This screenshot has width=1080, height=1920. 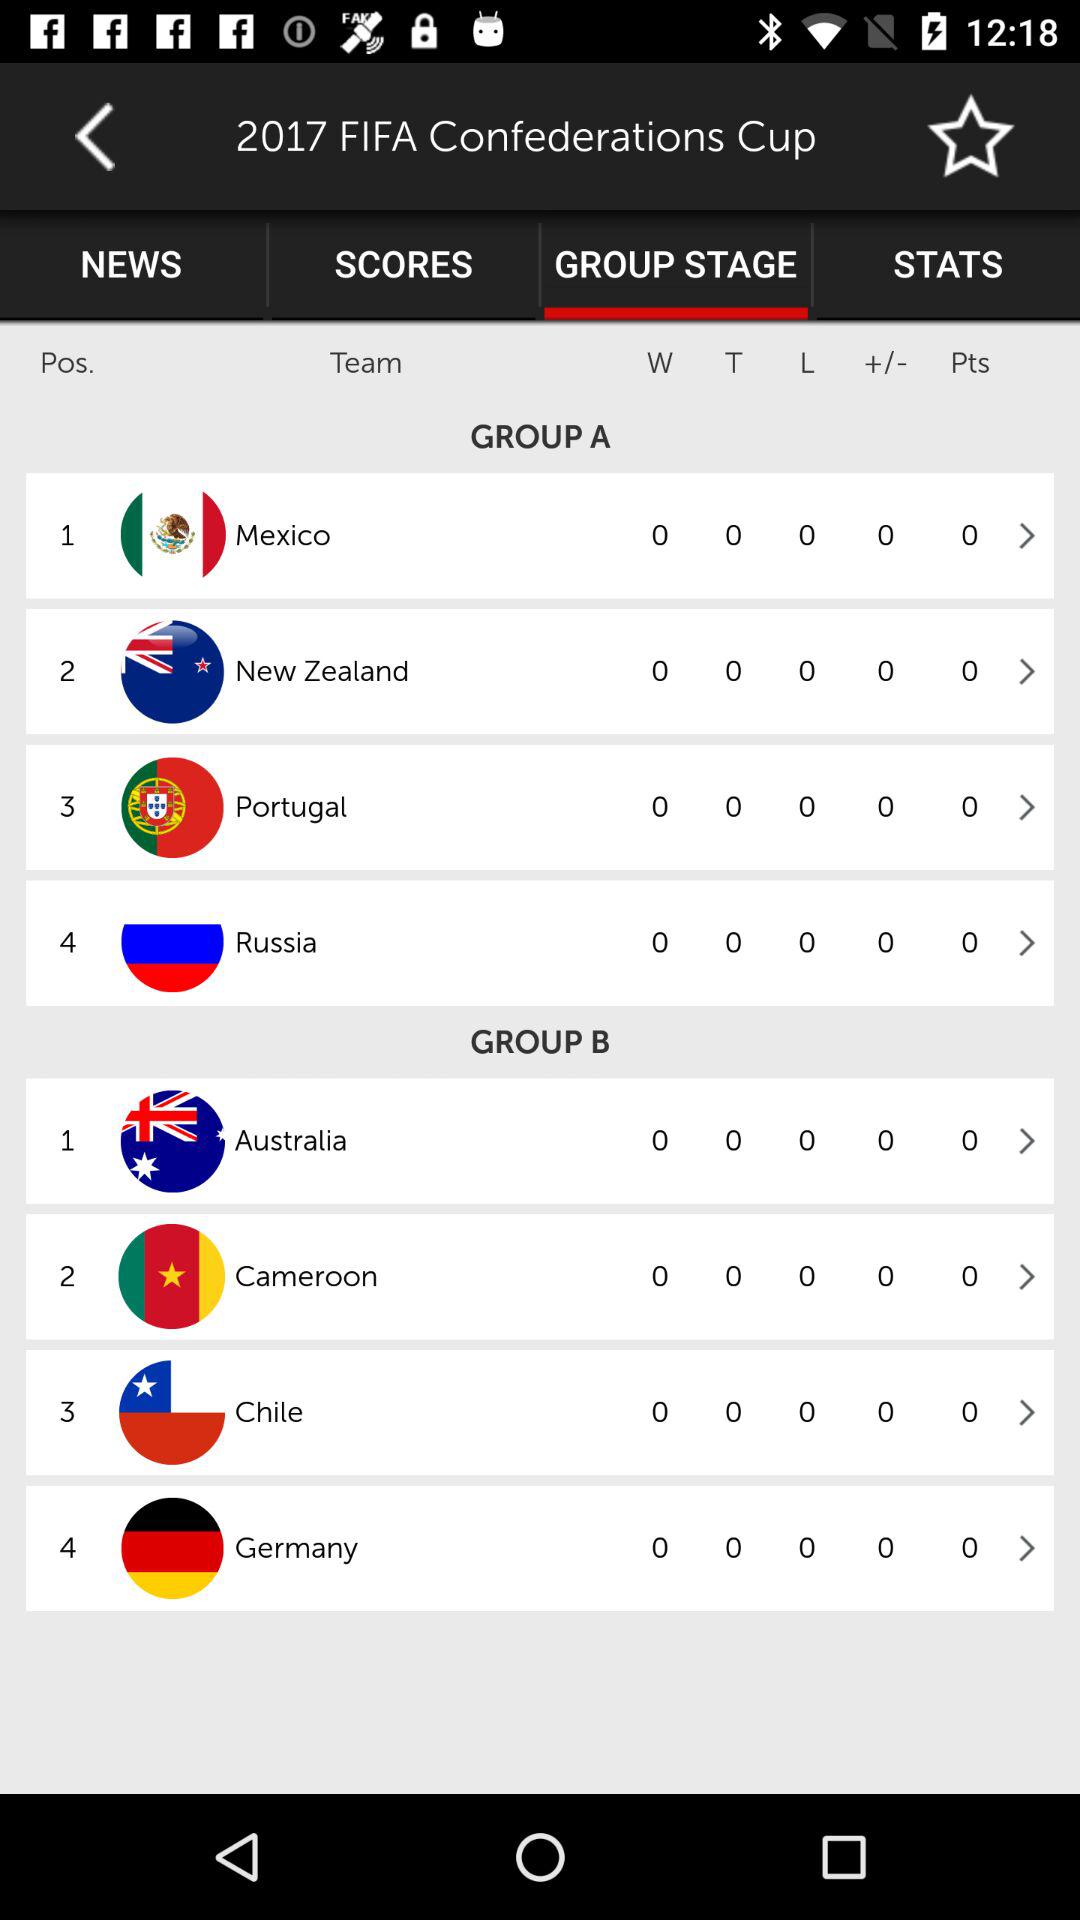 I want to click on open the mexico icon, so click(x=428, y=536).